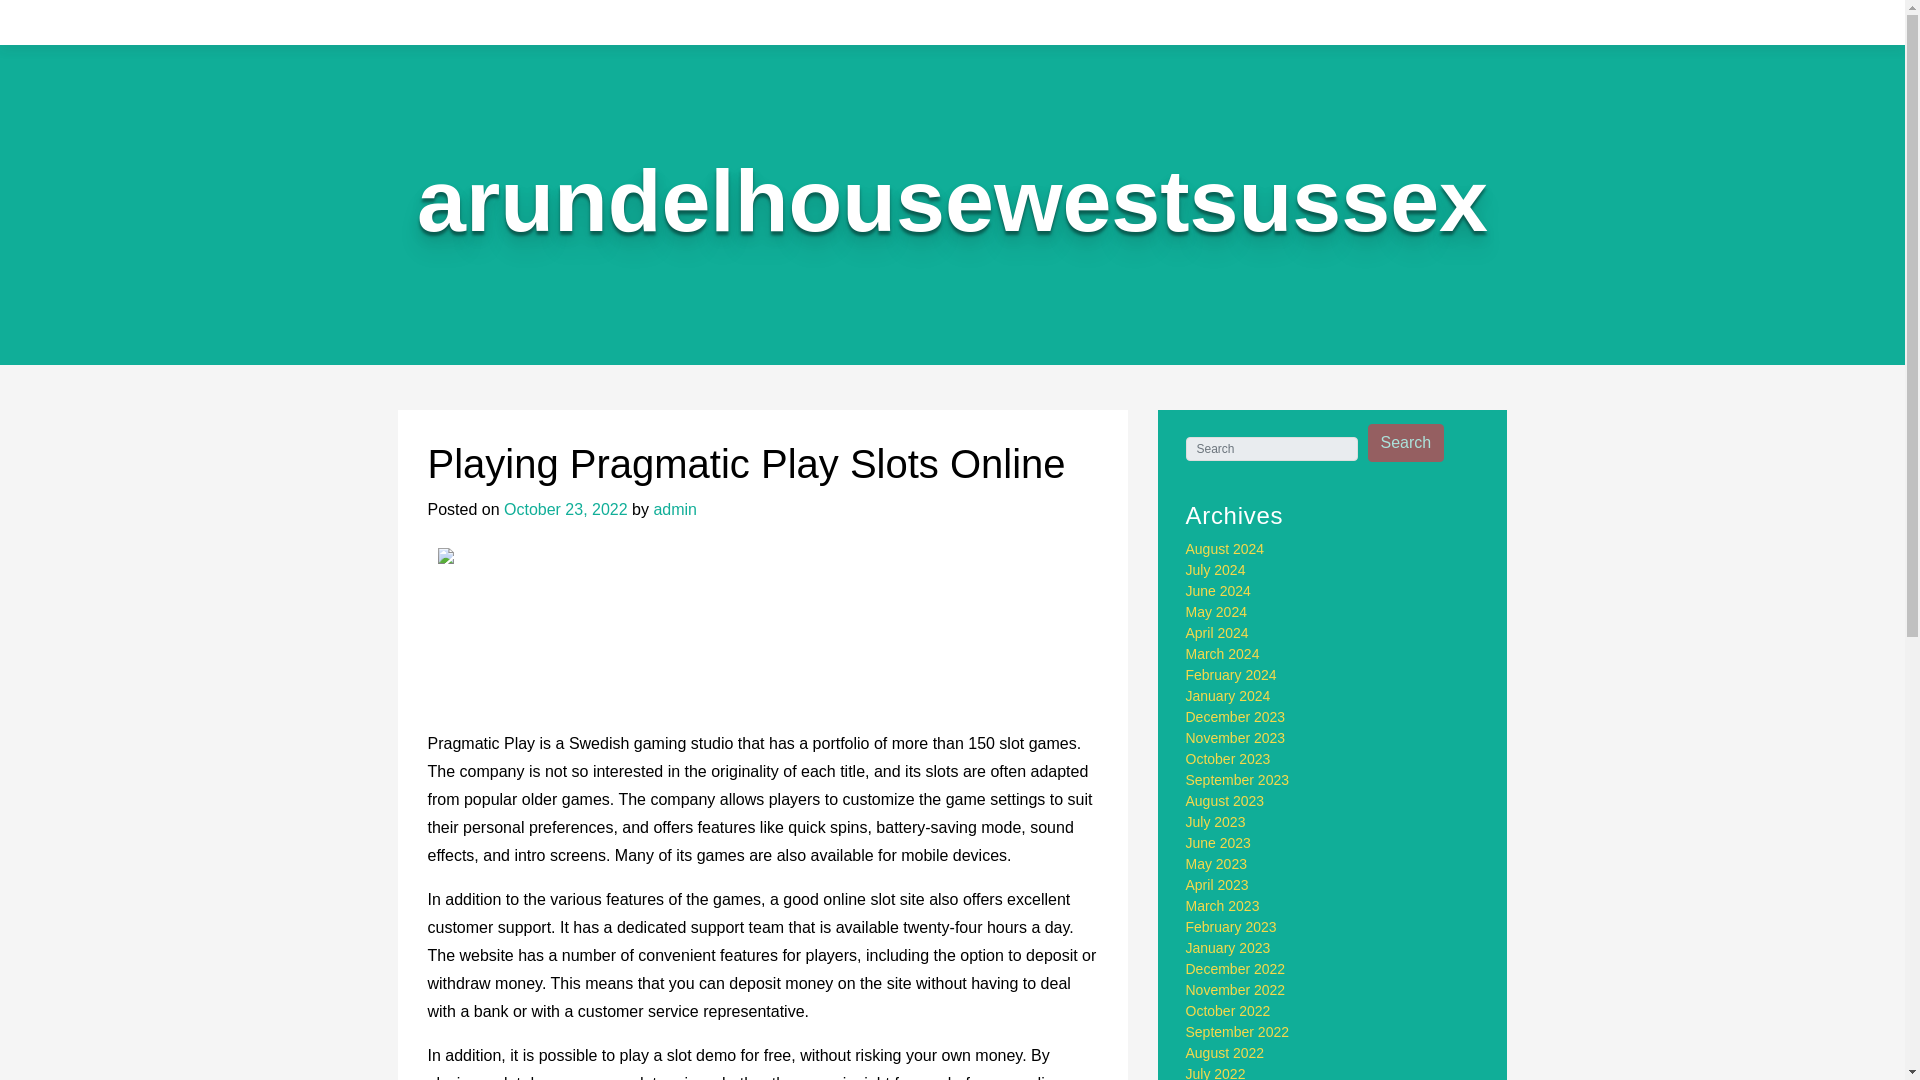 The height and width of the screenshot is (1080, 1920). What do you see at coordinates (1228, 758) in the screenshot?
I see `October 2023` at bounding box center [1228, 758].